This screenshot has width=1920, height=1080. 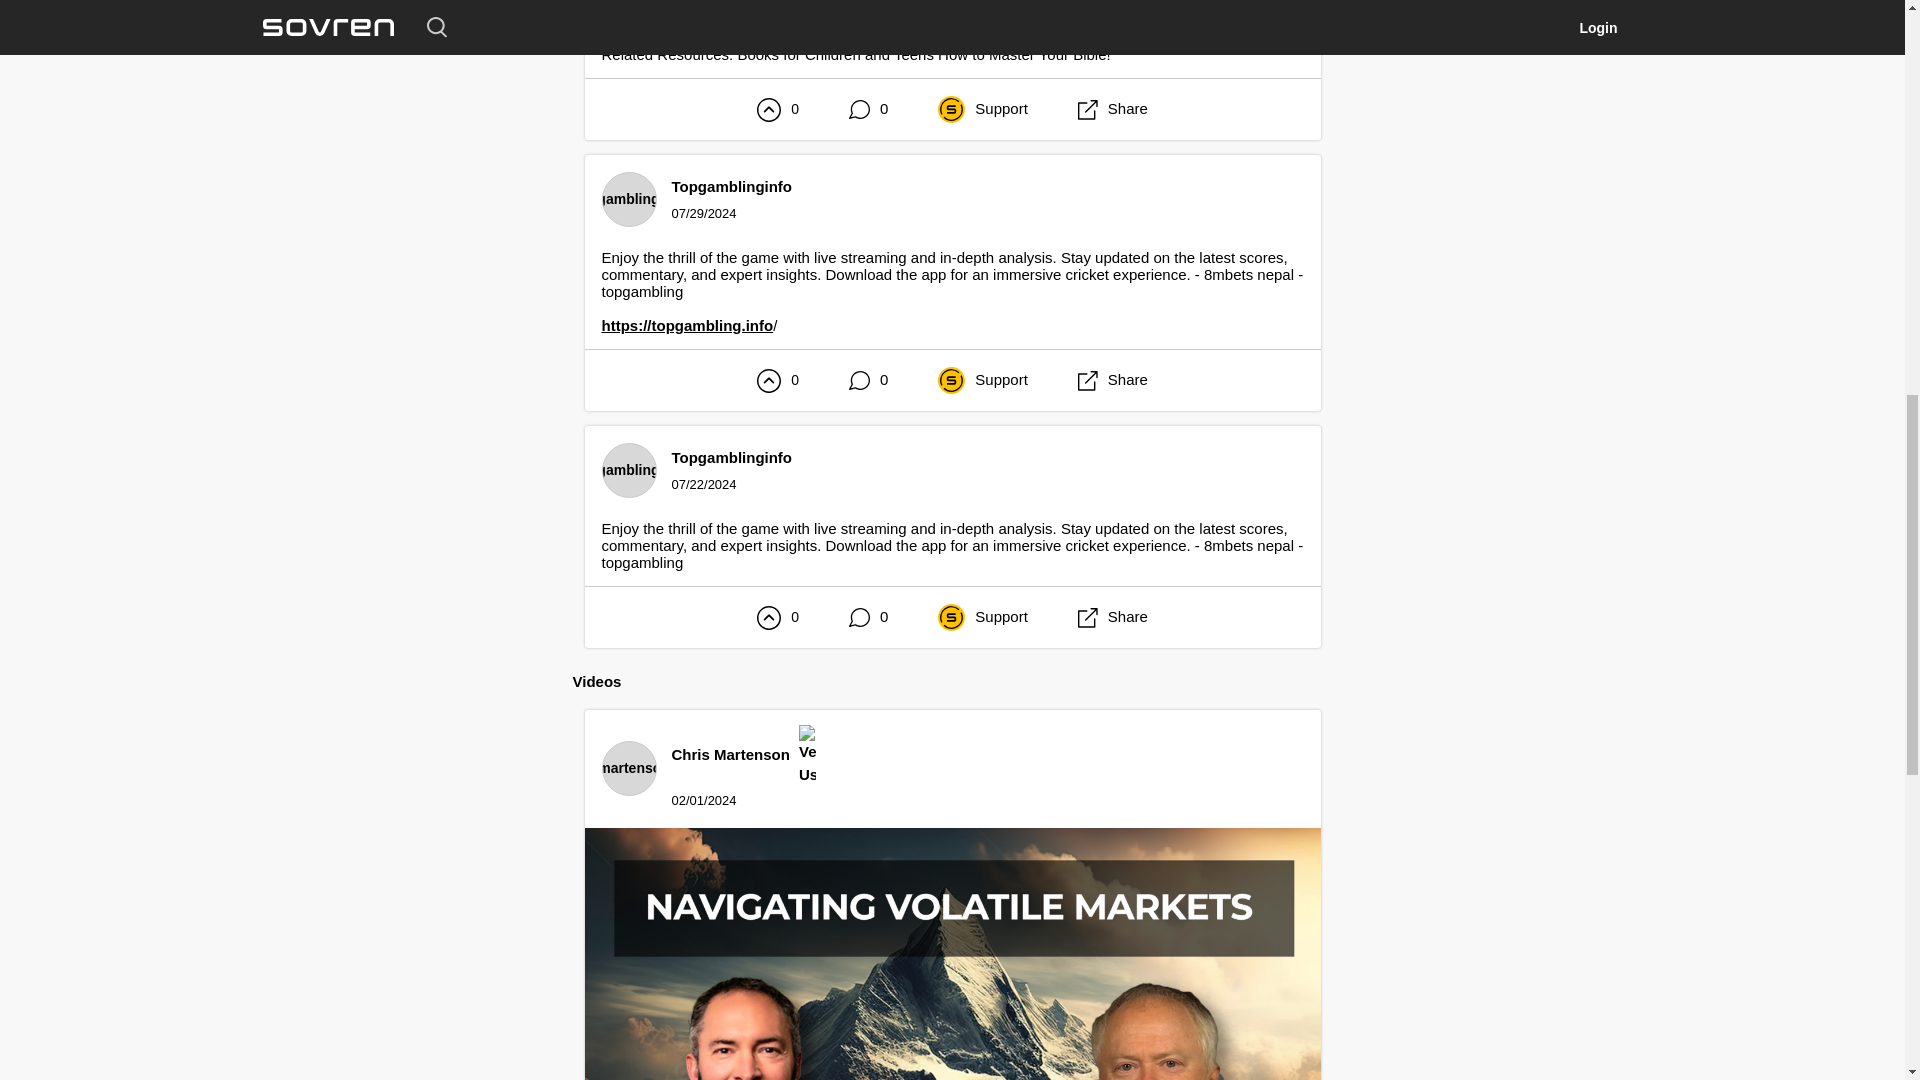 What do you see at coordinates (732, 457) in the screenshot?
I see `Topgamblinginfo` at bounding box center [732, 457].